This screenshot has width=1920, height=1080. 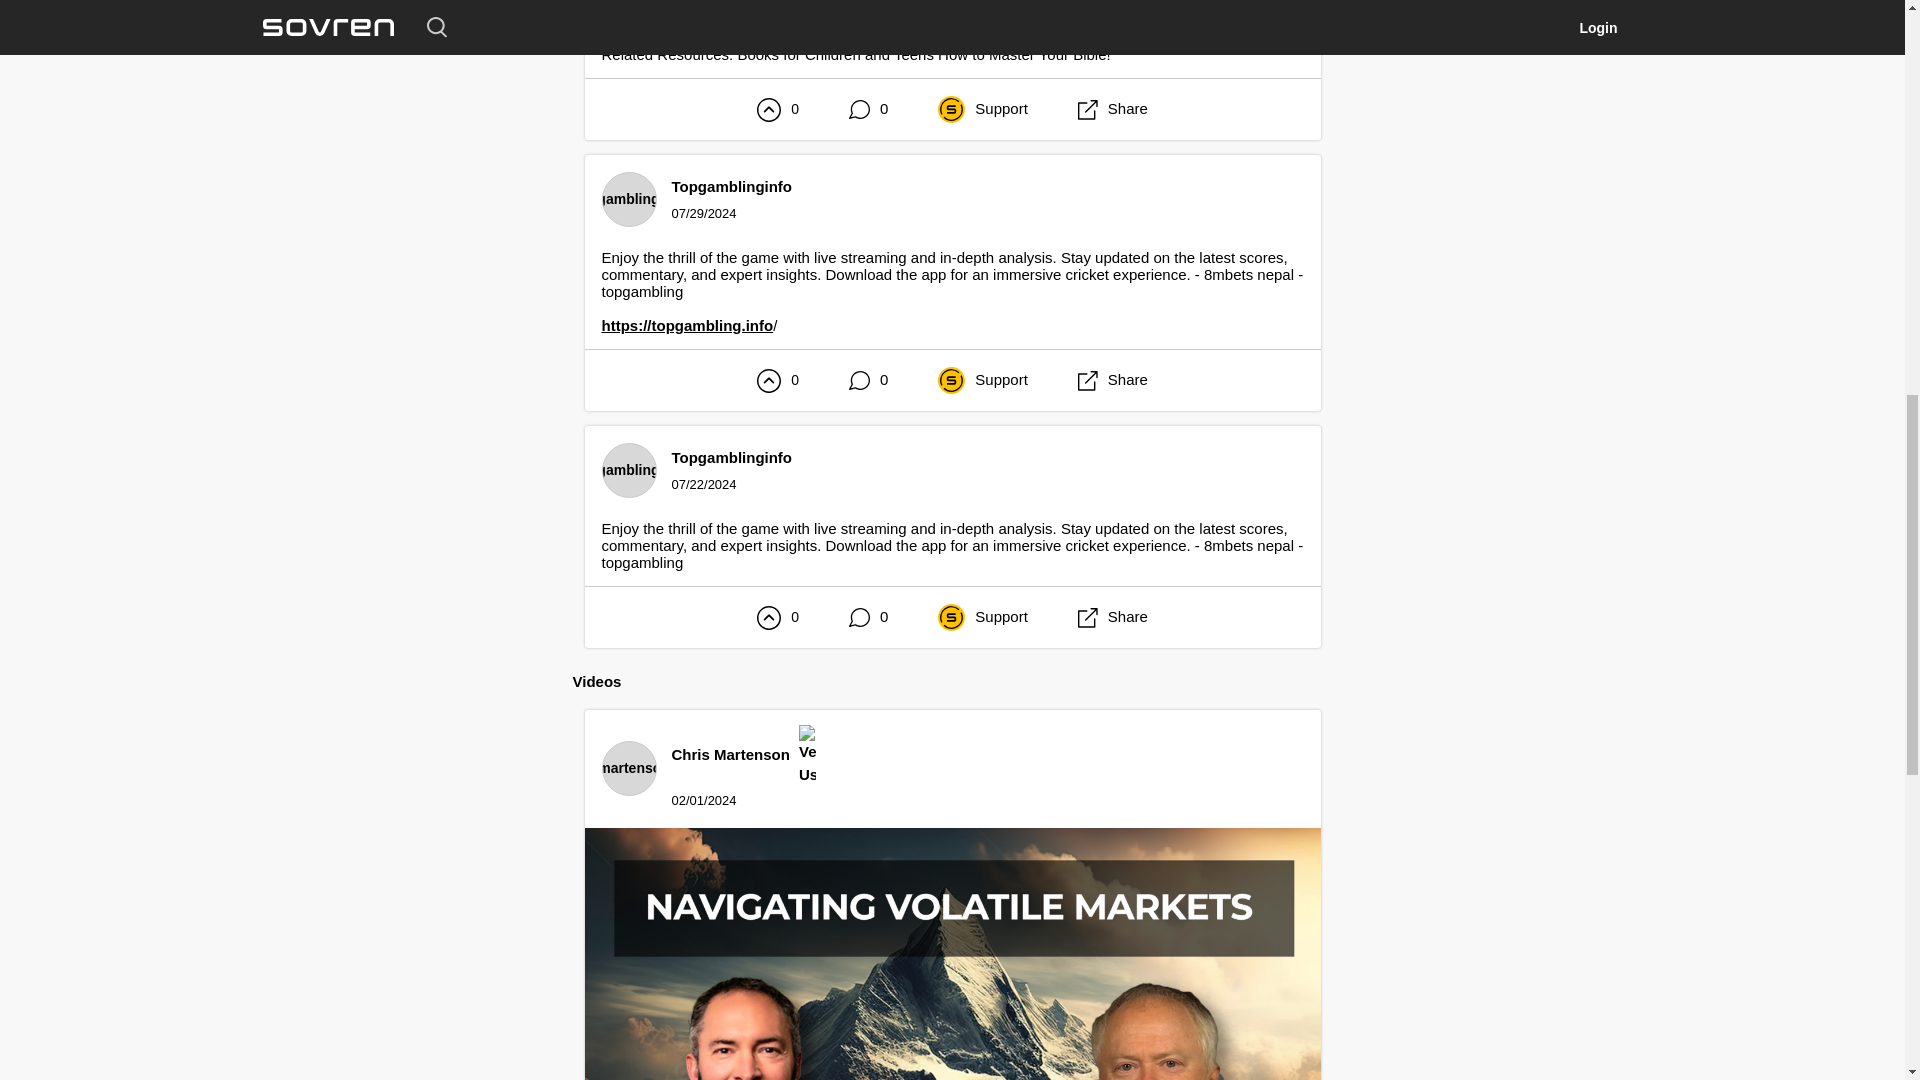 What do you see at coordinates (732, 457) in the screenshot?
I see `Topgamblinginfo` at bounding box center [732, 457].